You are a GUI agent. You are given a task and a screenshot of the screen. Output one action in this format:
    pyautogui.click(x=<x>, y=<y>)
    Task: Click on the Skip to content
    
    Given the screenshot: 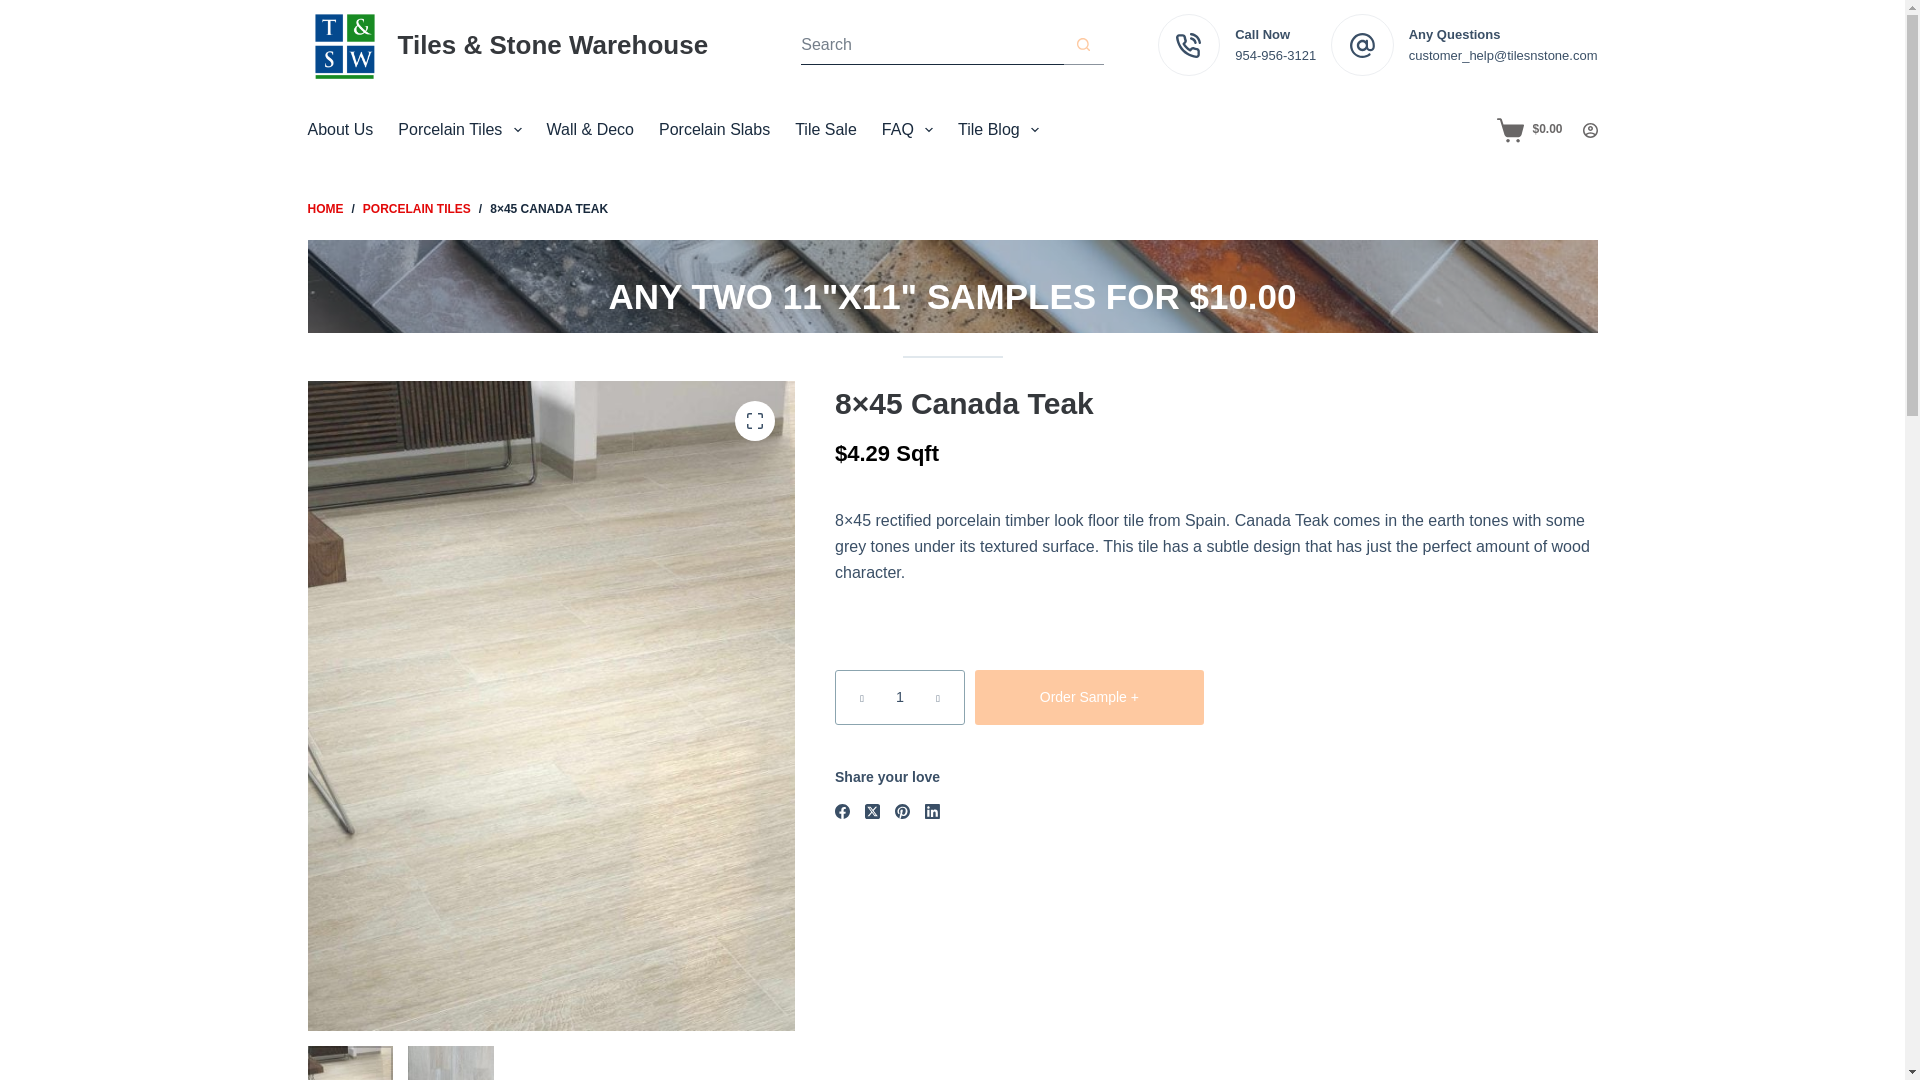 What is the action you would take?
    pyautogui.click(x=20, y=10)
    